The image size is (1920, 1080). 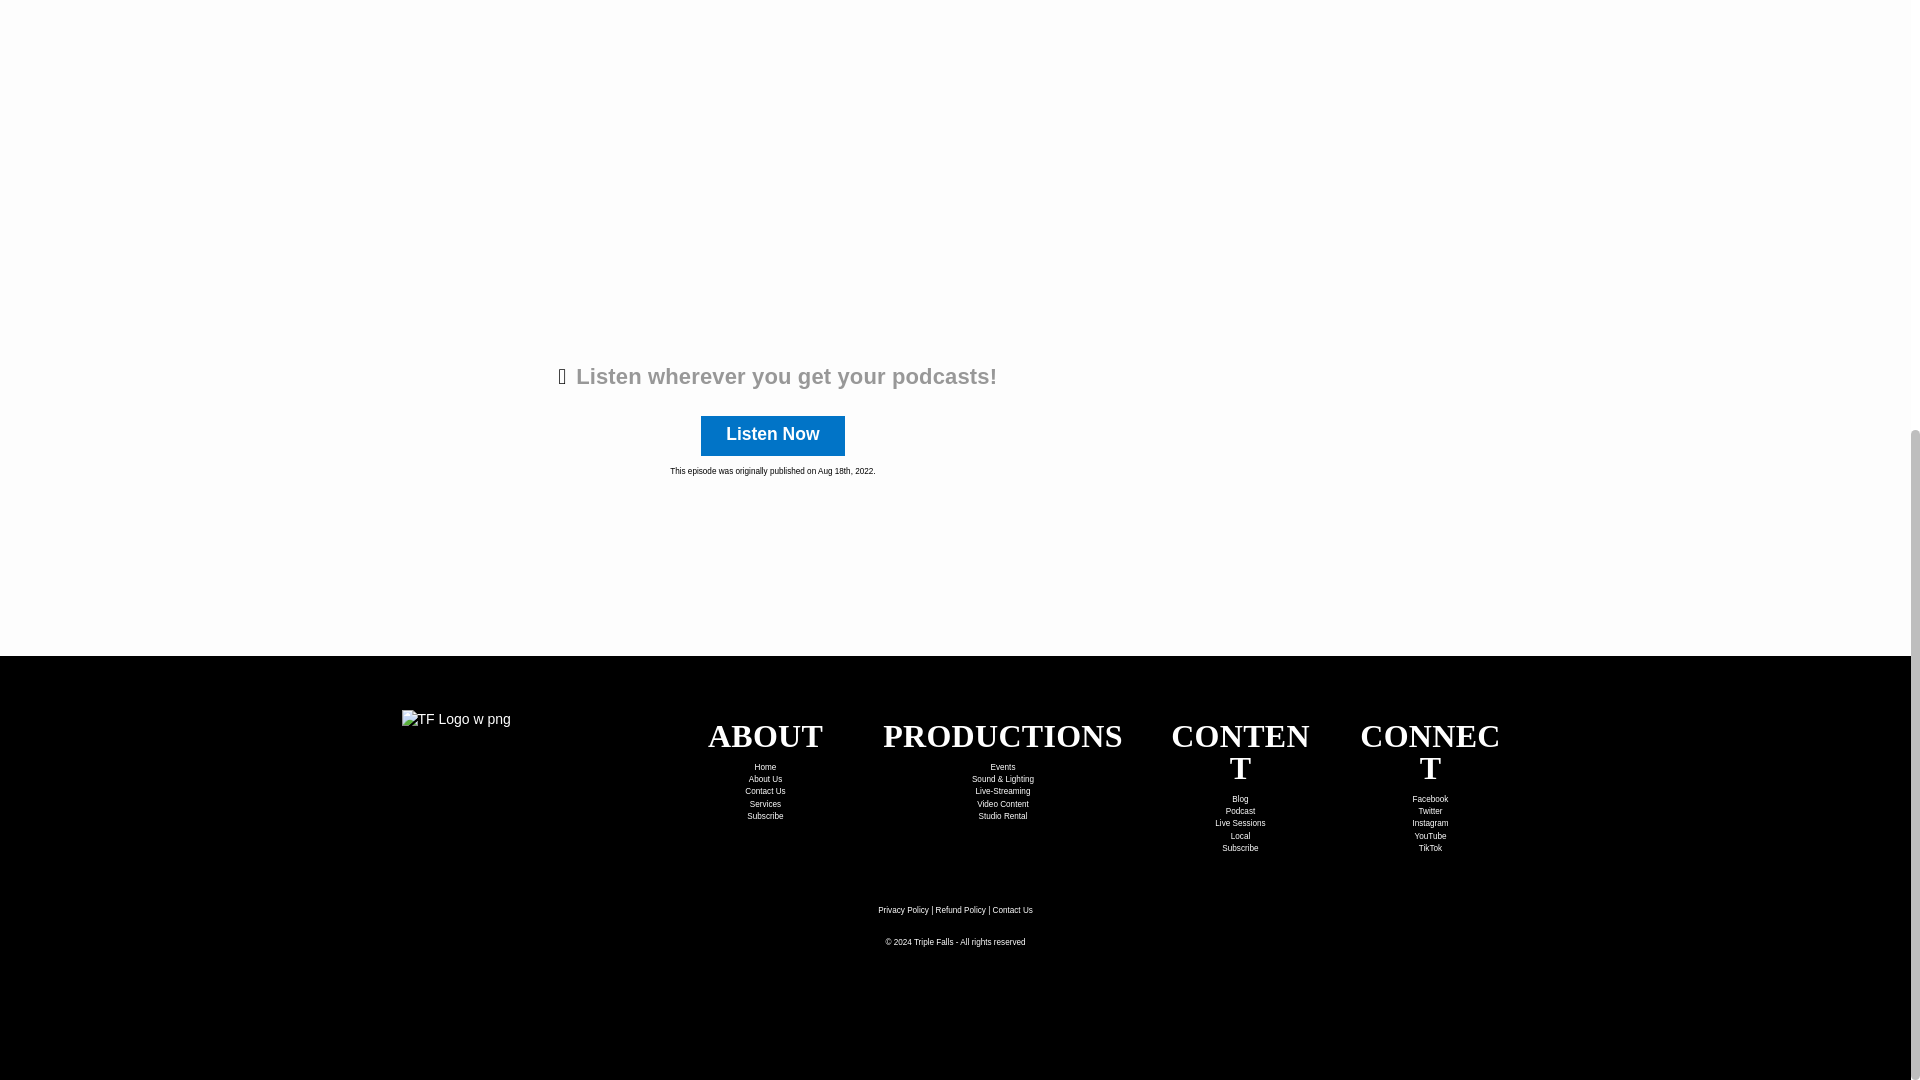 What do you see at coordinates (1003, 792) in the screenshot?
I see `Live-Streaming` at bounding box center [1003, 792].